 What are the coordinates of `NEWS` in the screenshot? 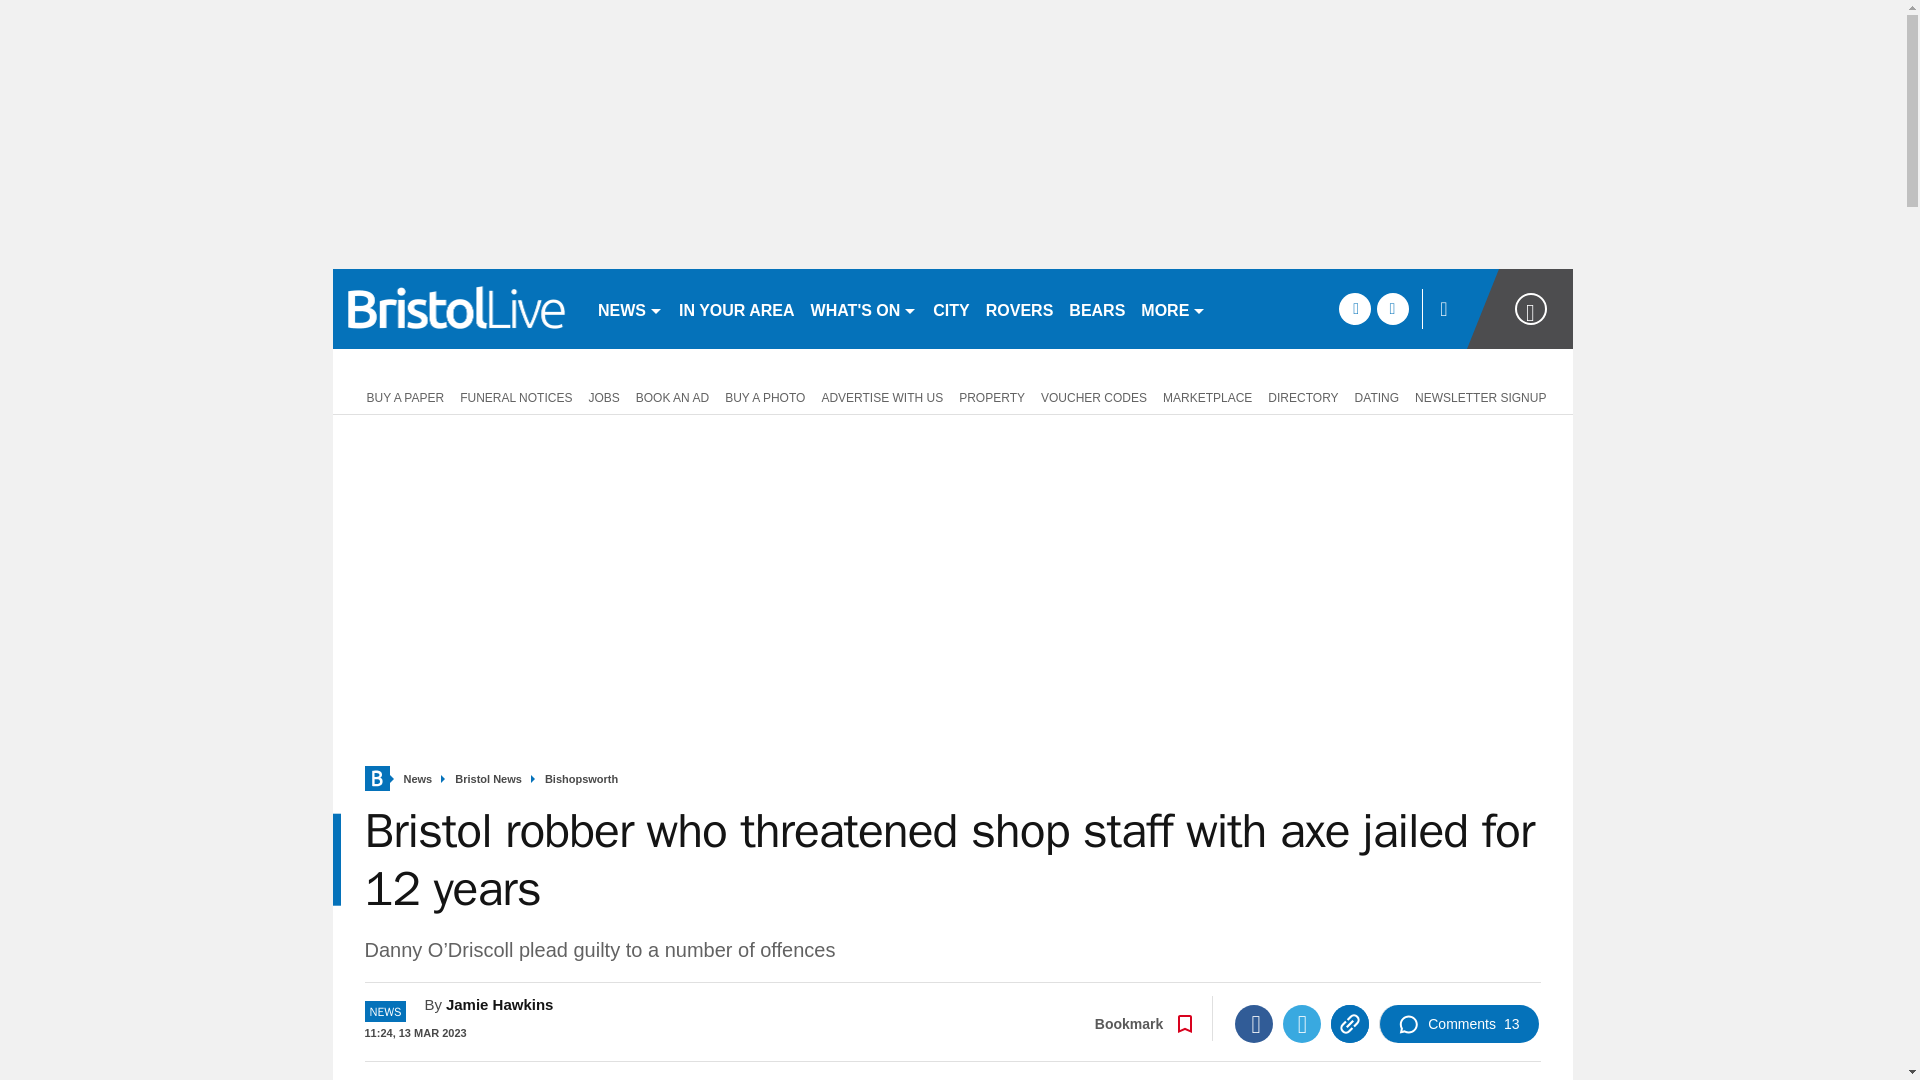 It's located at (630, 308).